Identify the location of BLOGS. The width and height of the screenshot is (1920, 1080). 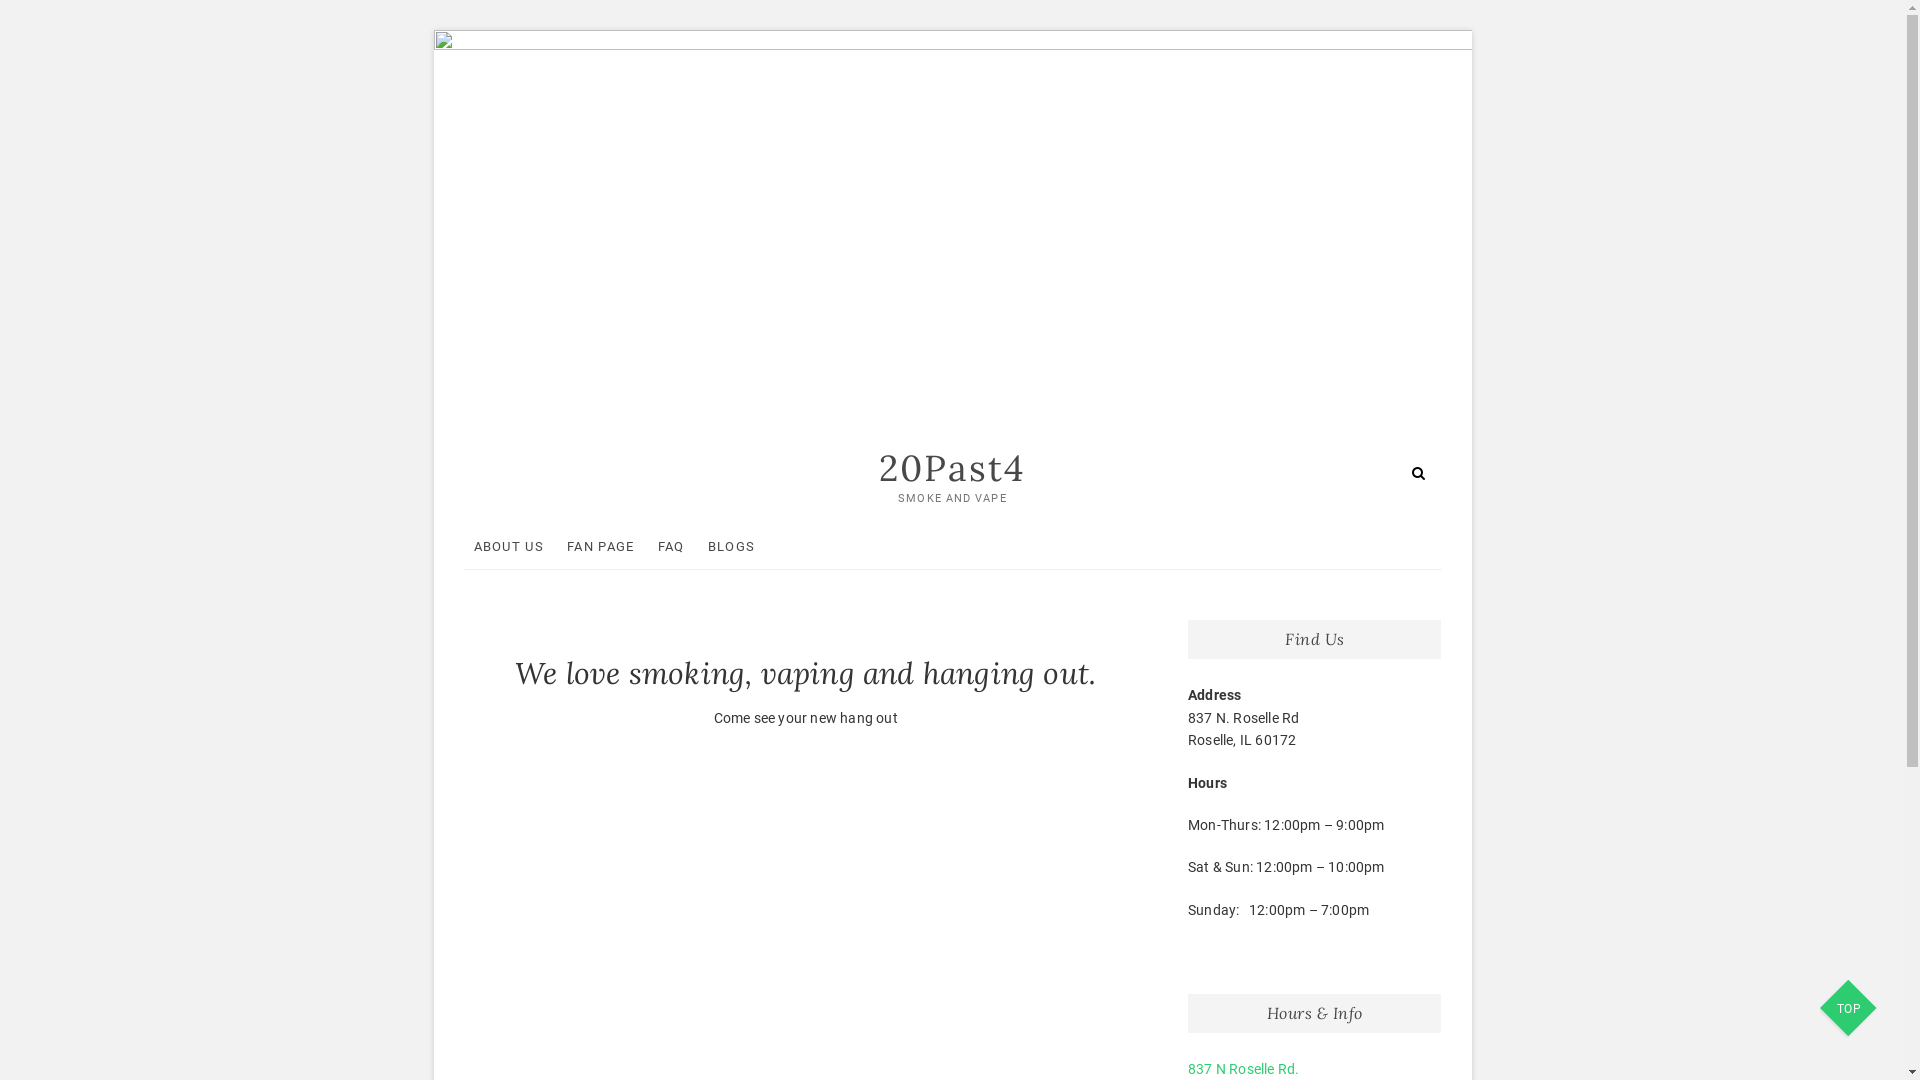
(732, 546).